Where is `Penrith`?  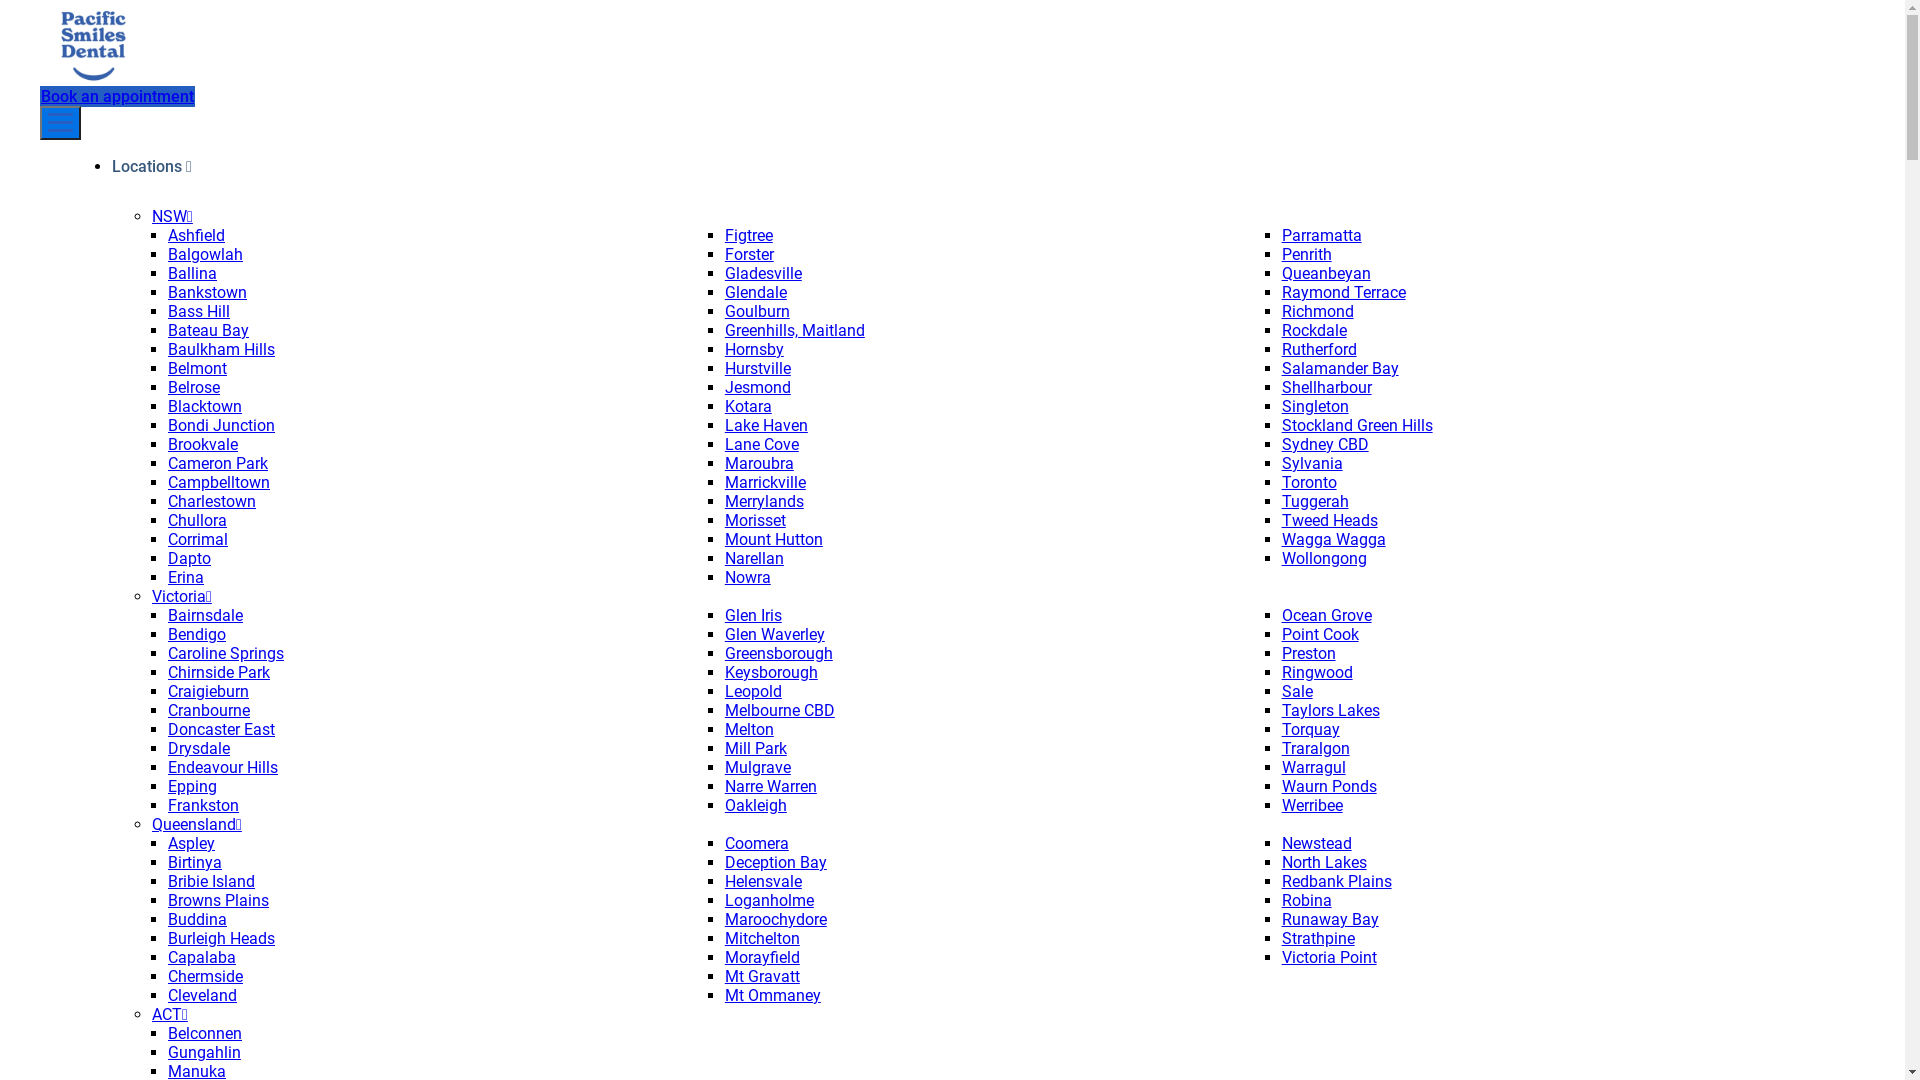
Penrith is located at coordinates (1307, 254).